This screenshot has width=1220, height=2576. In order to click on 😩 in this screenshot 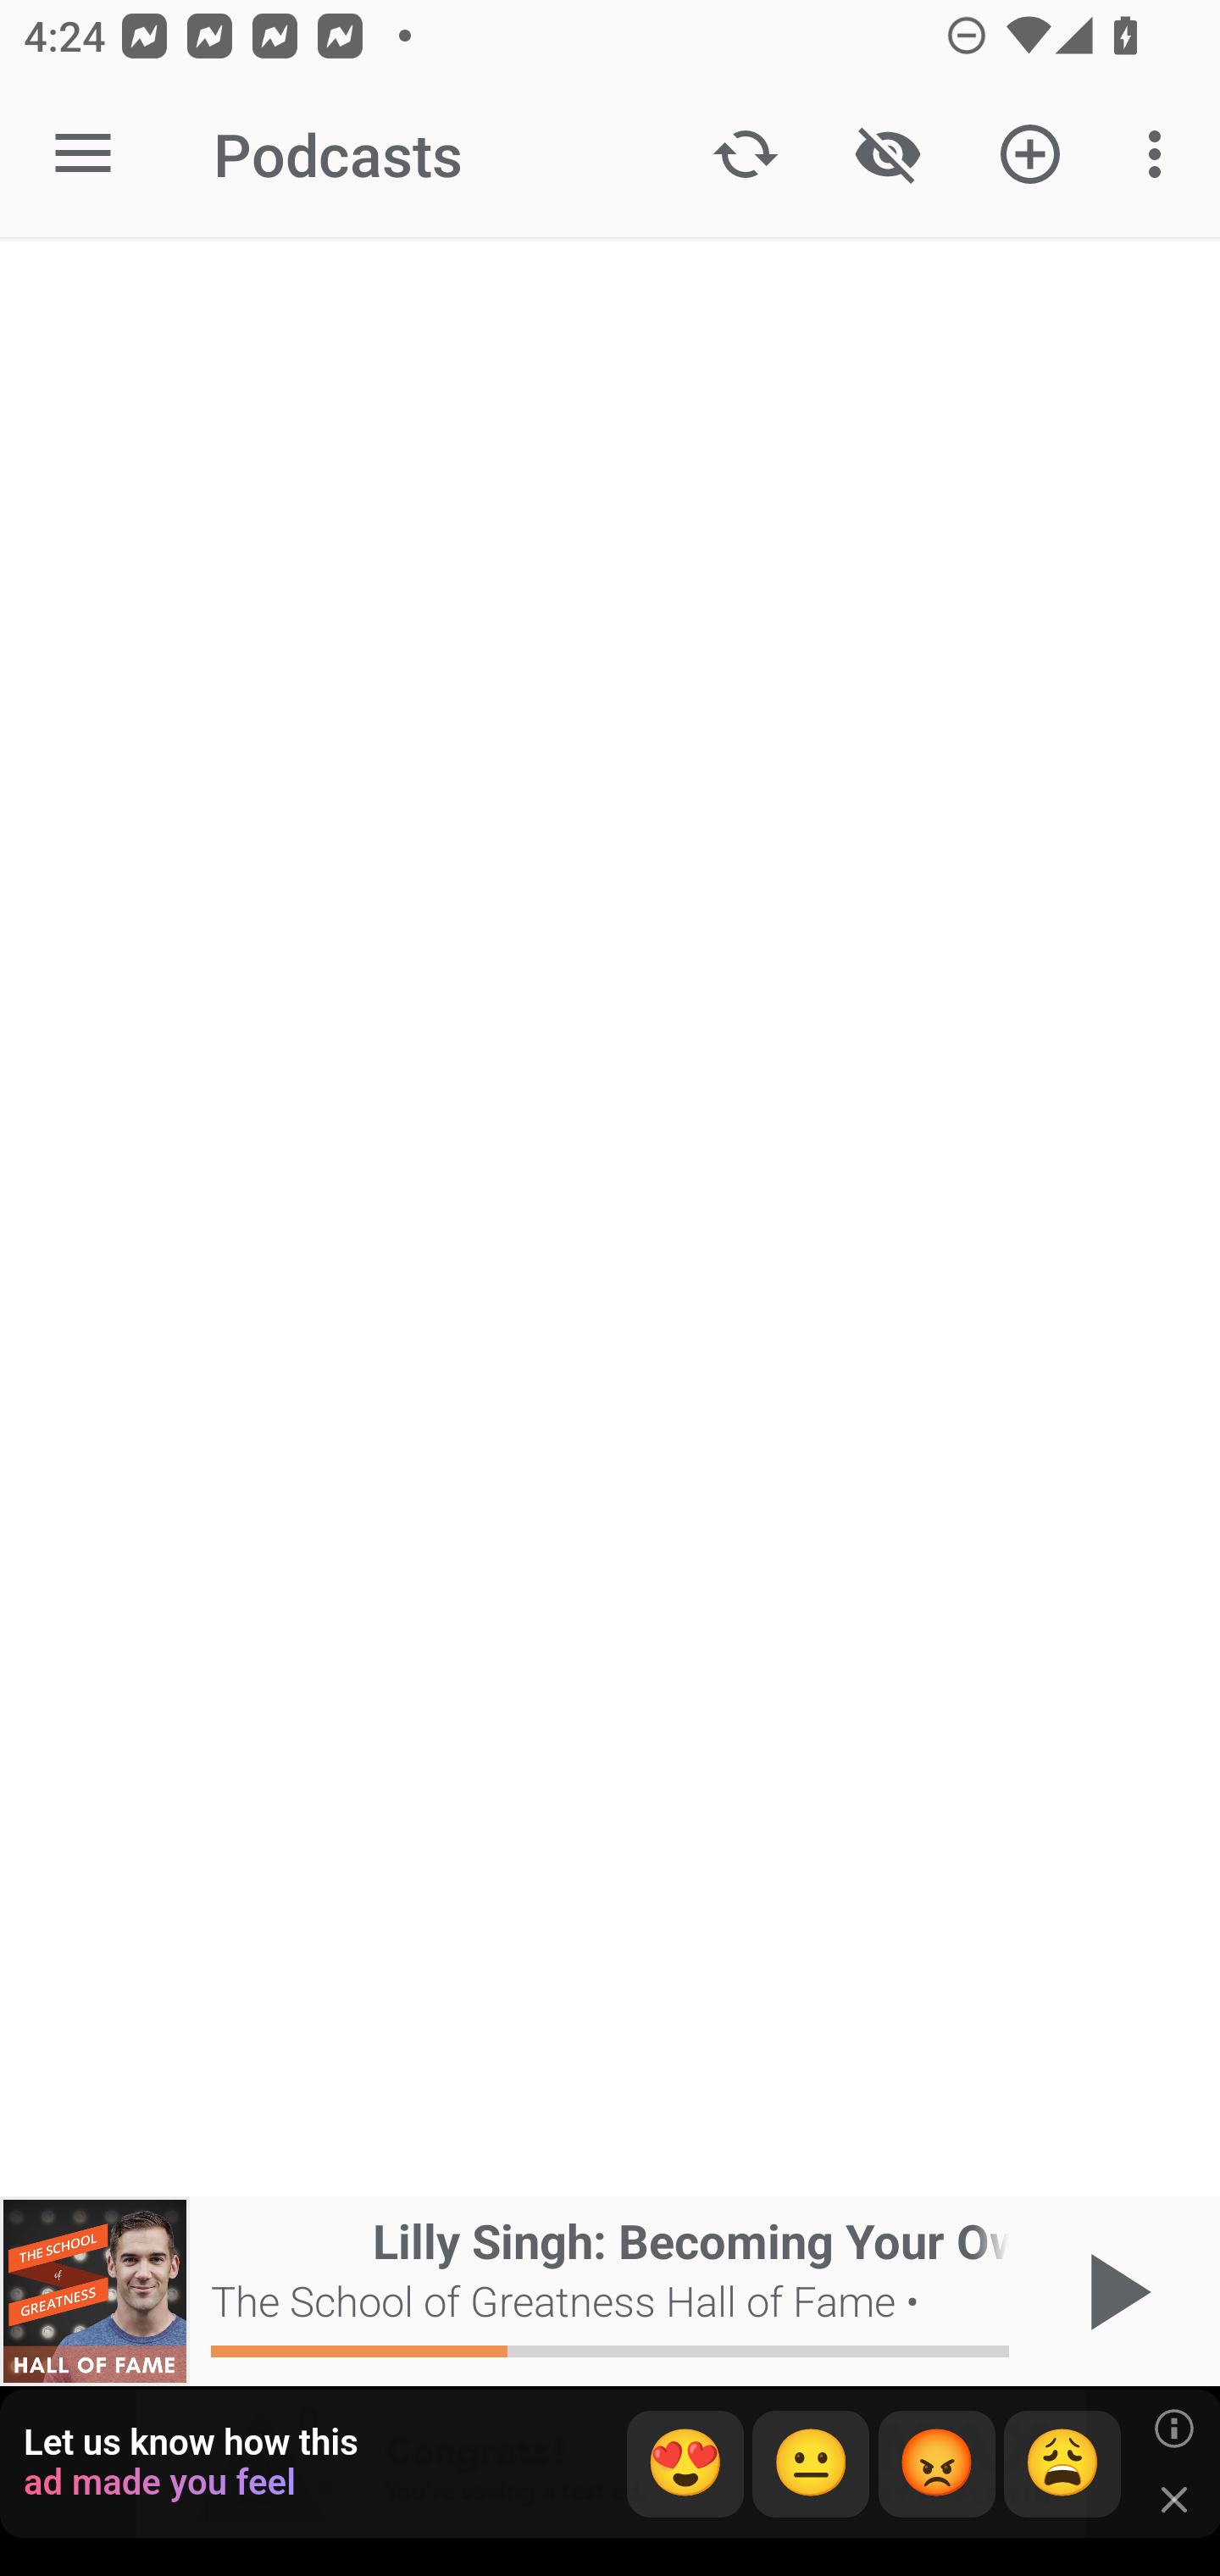, I will do `click(1062, 2464)`.